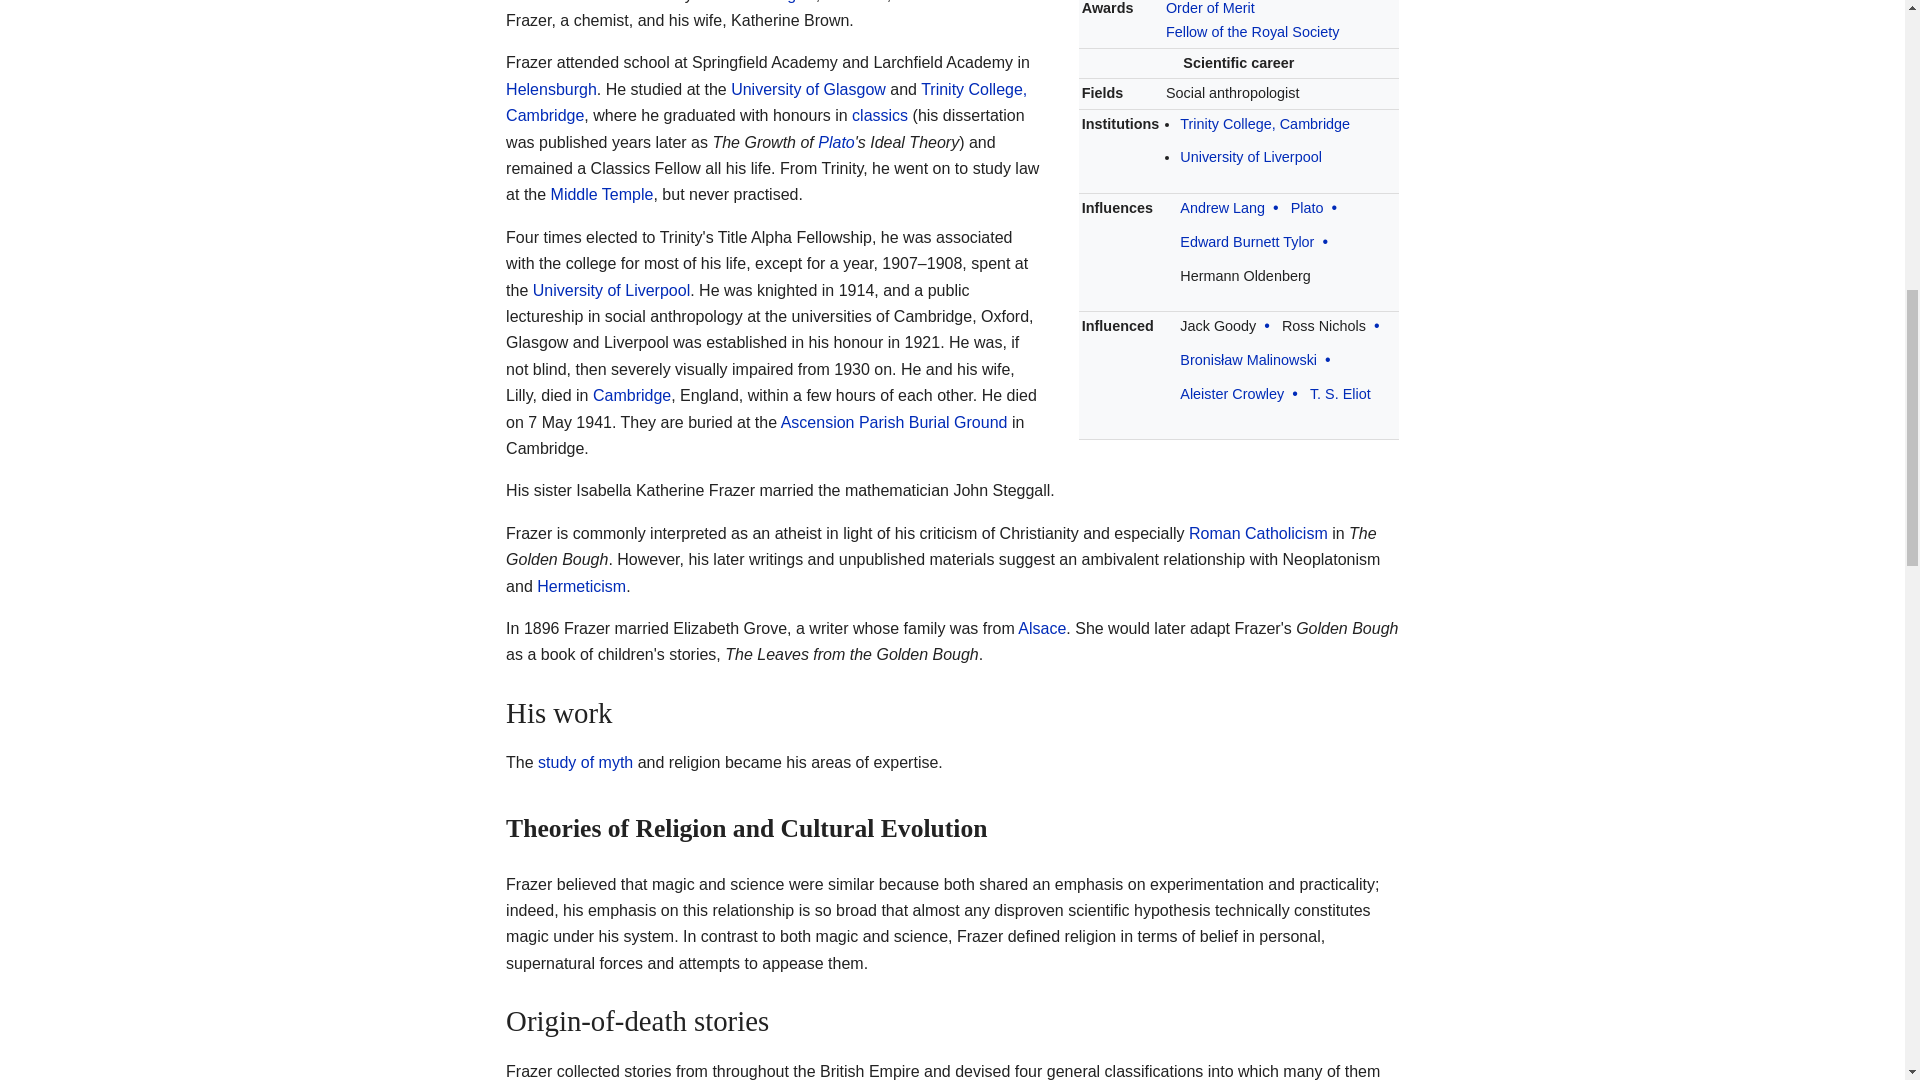  I want to click on University of Liverpool, so click(1251, 157).